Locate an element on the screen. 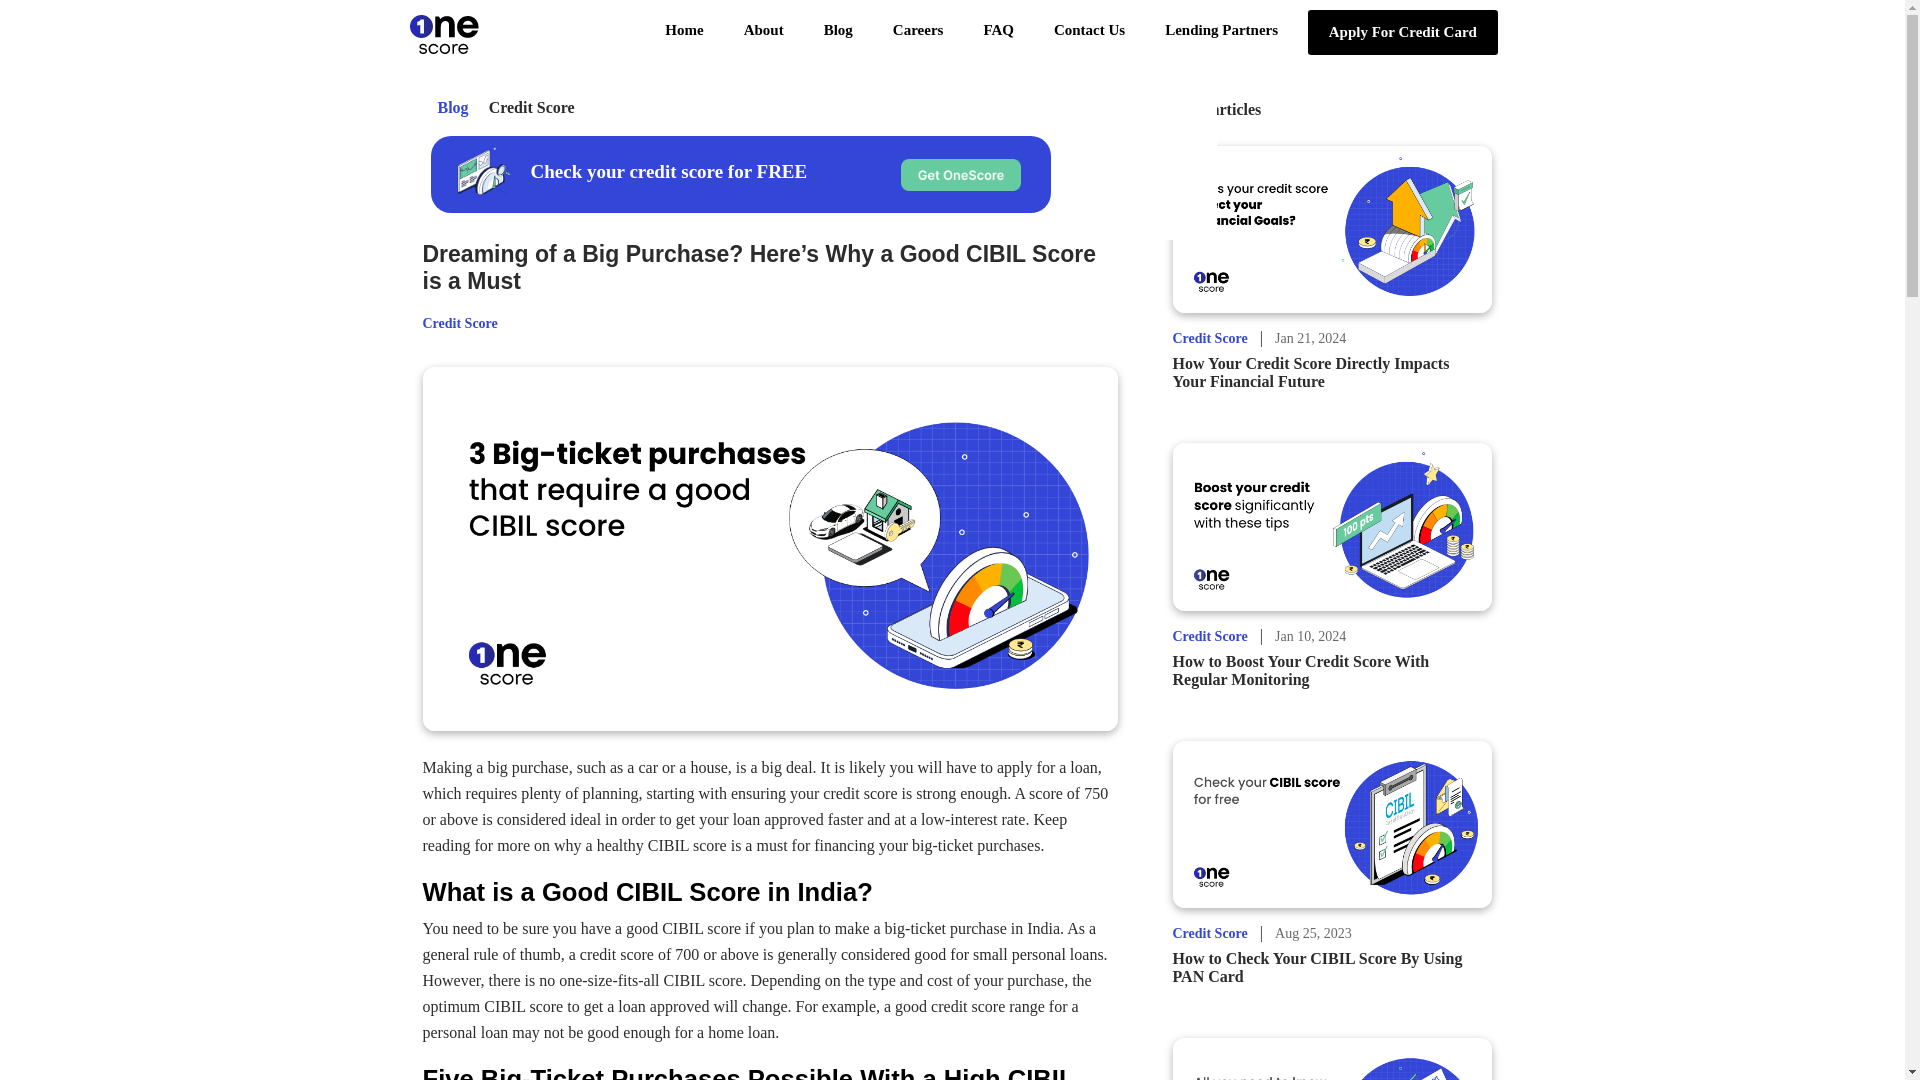  Apply For Credit Card is located at coordinates (1402, 32).